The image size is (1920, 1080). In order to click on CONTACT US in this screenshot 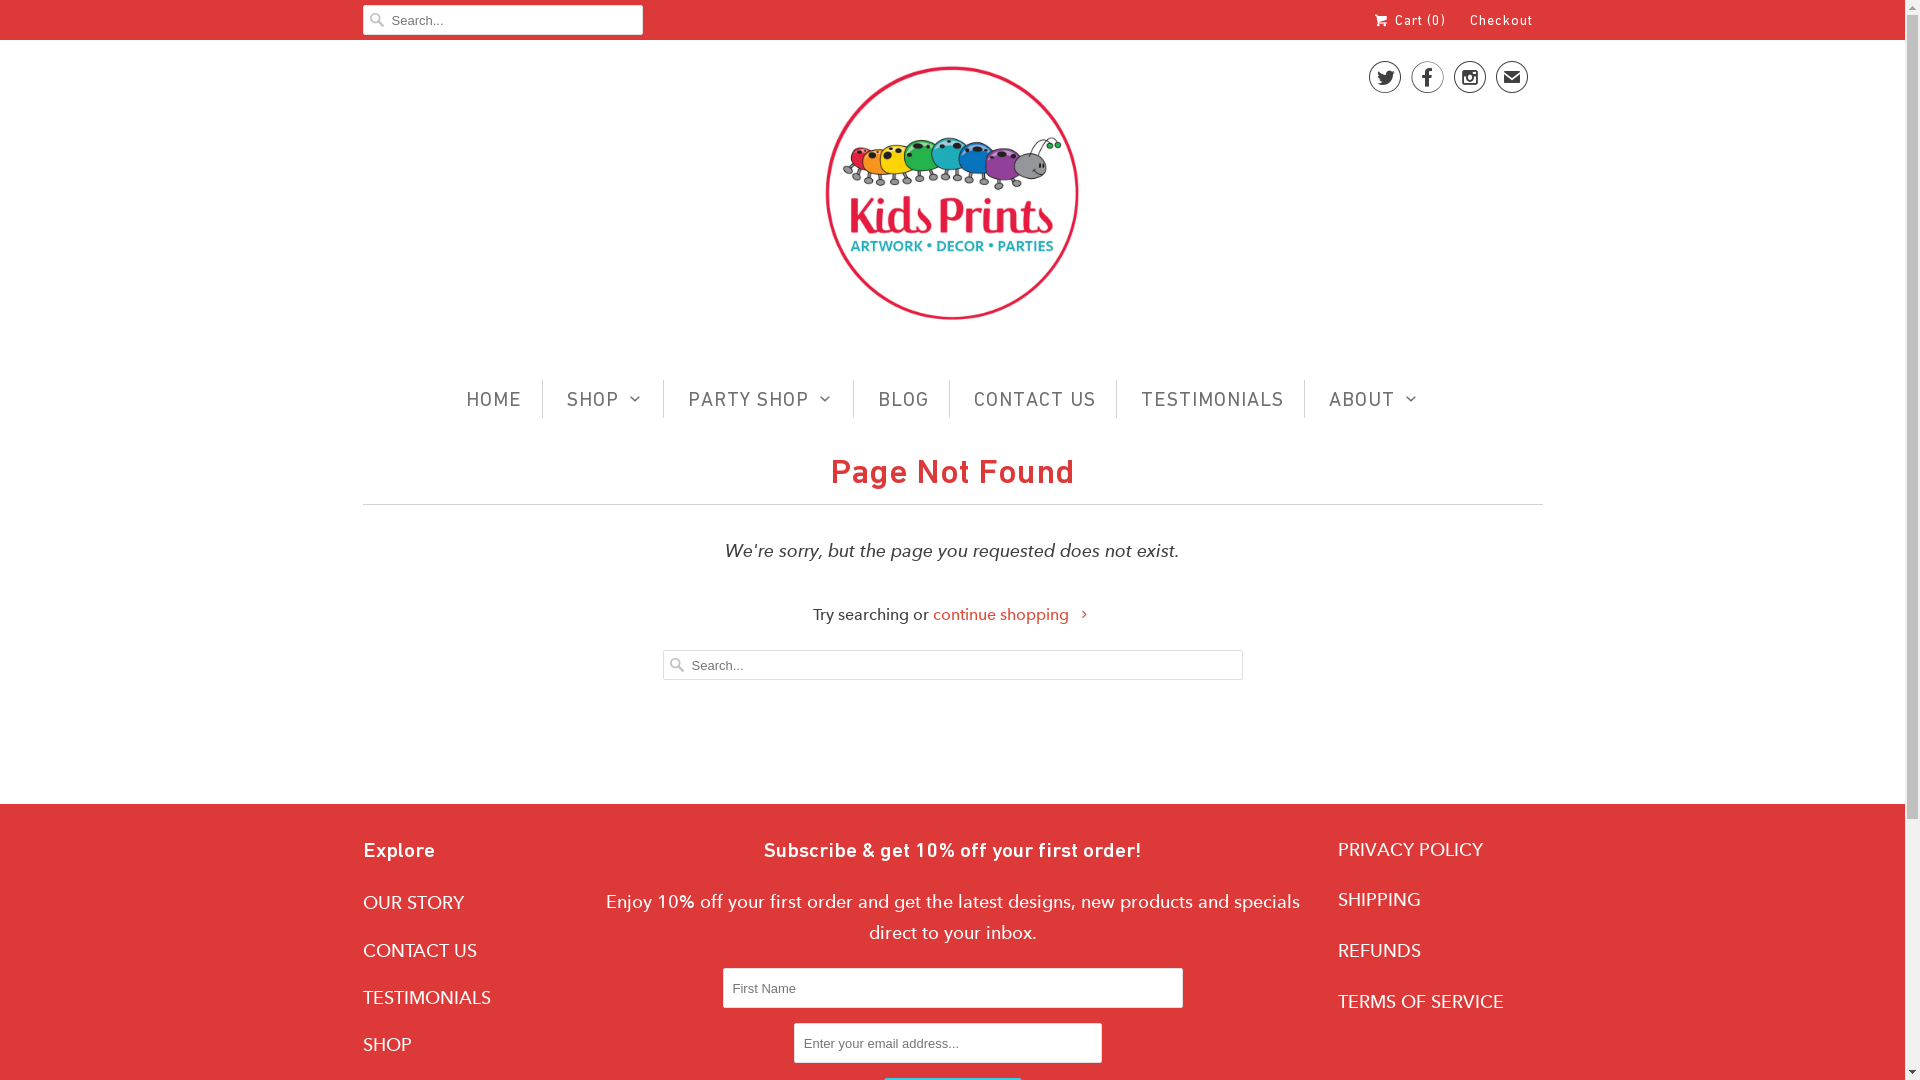, I will do `click(1035, 400)`.